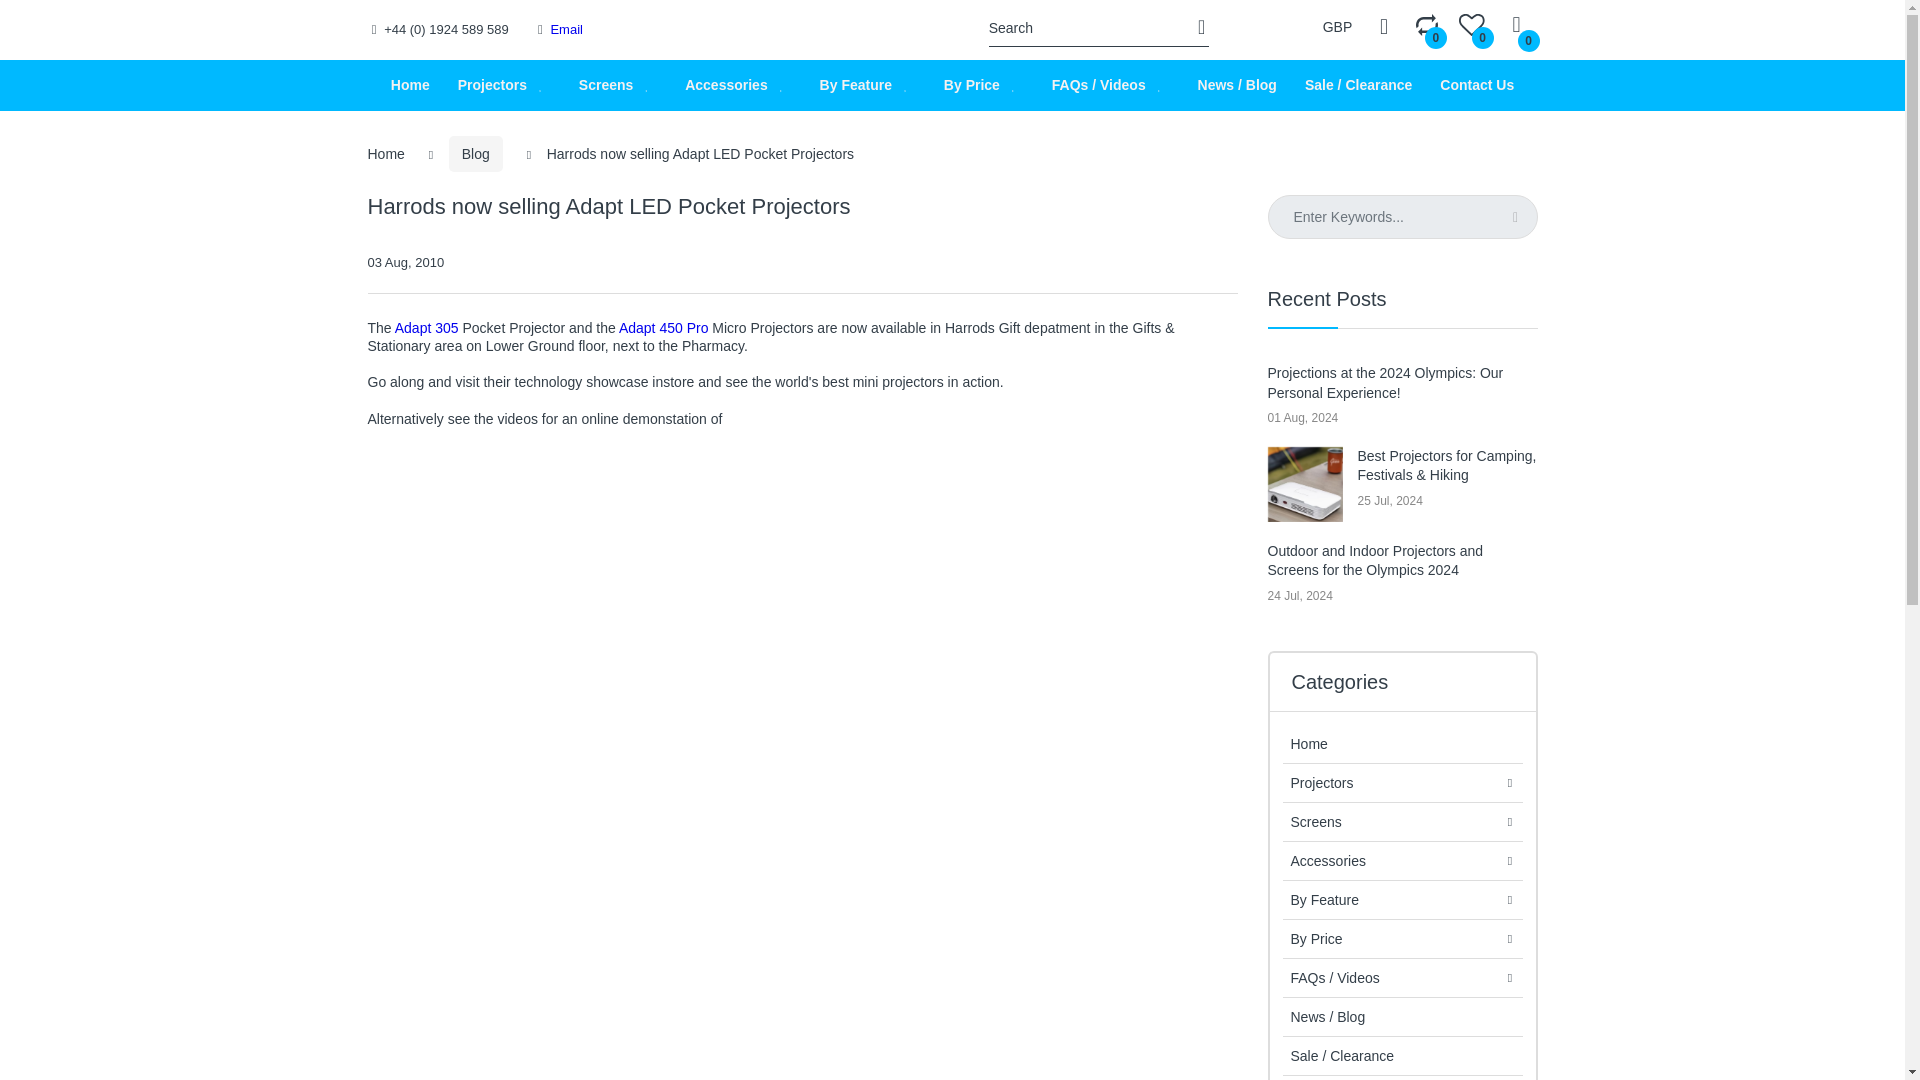 This screenshot has height=1080, width=1920. What do you see at coordinates (1472, 26) in the screenshot?
I see `0` at bounding box center [1472, 26].